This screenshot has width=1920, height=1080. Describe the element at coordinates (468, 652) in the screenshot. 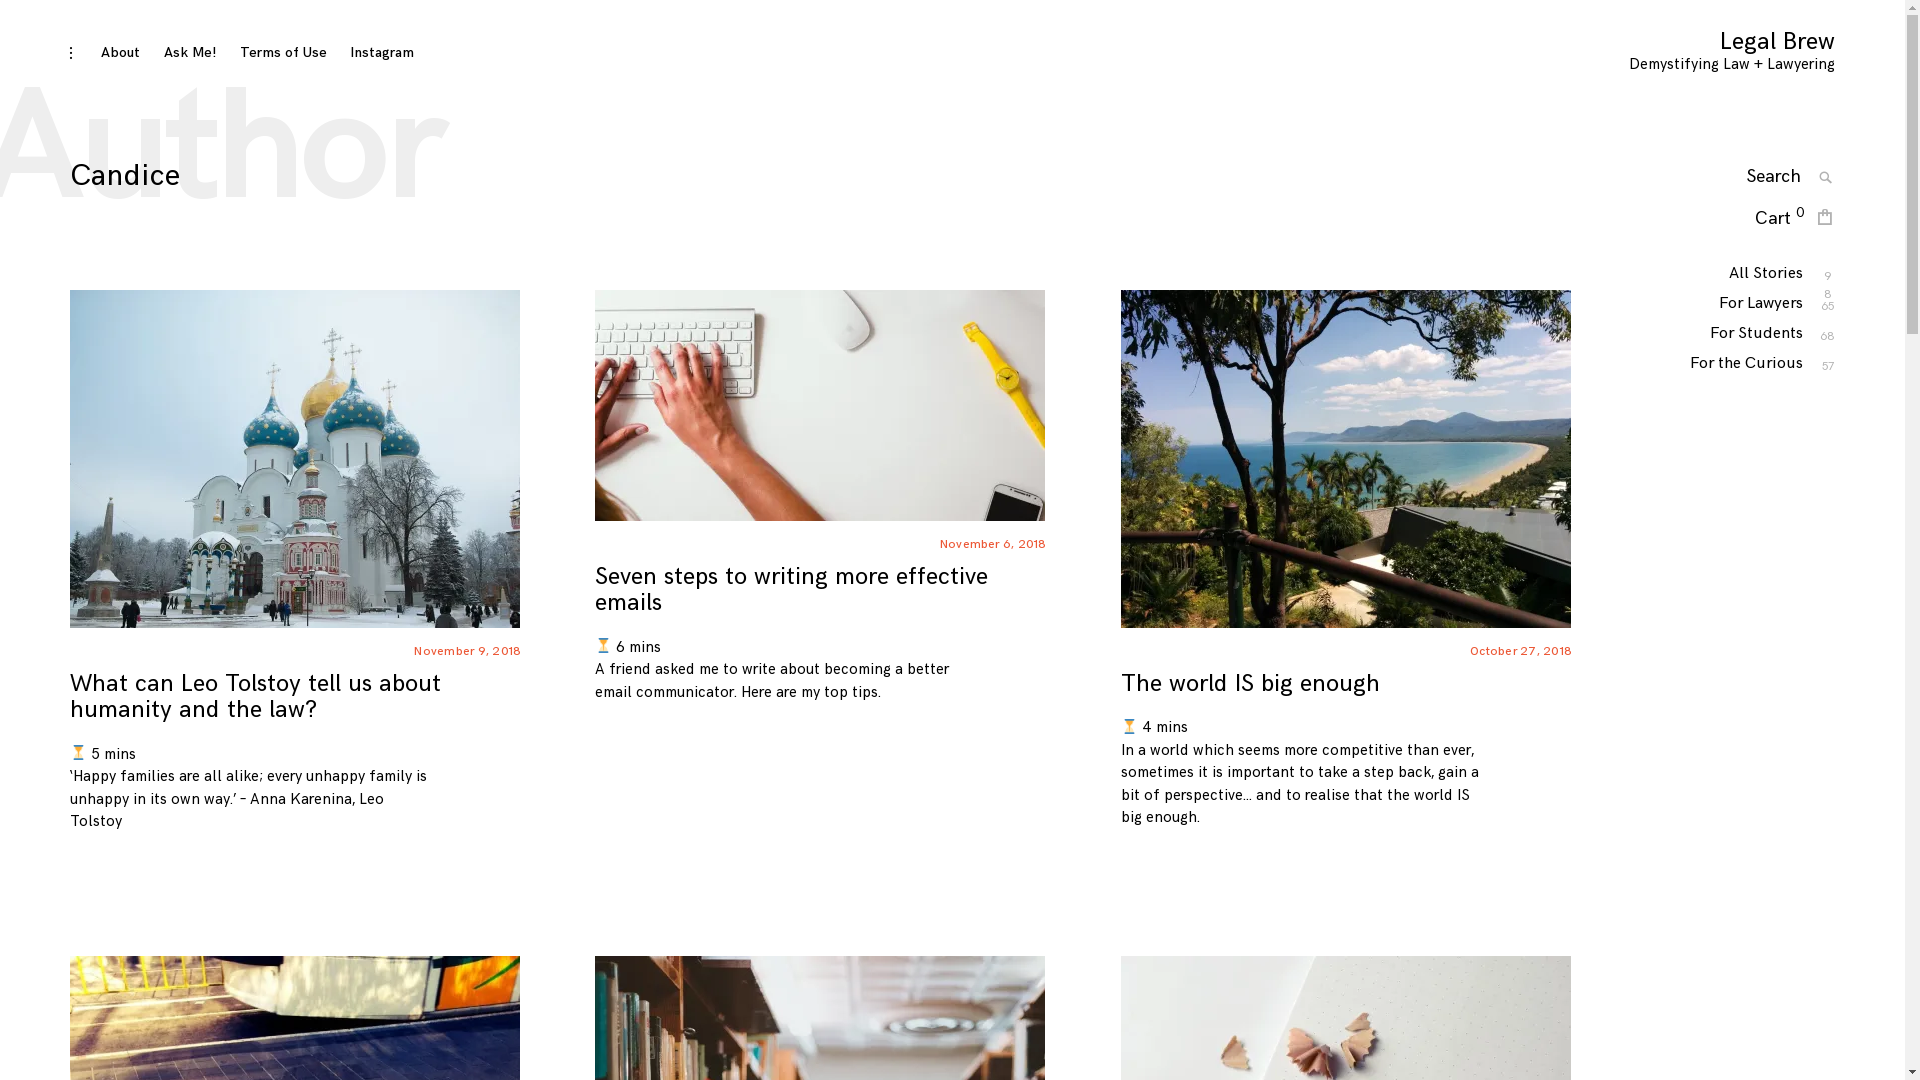

I see `November 9, 2018` at that location.